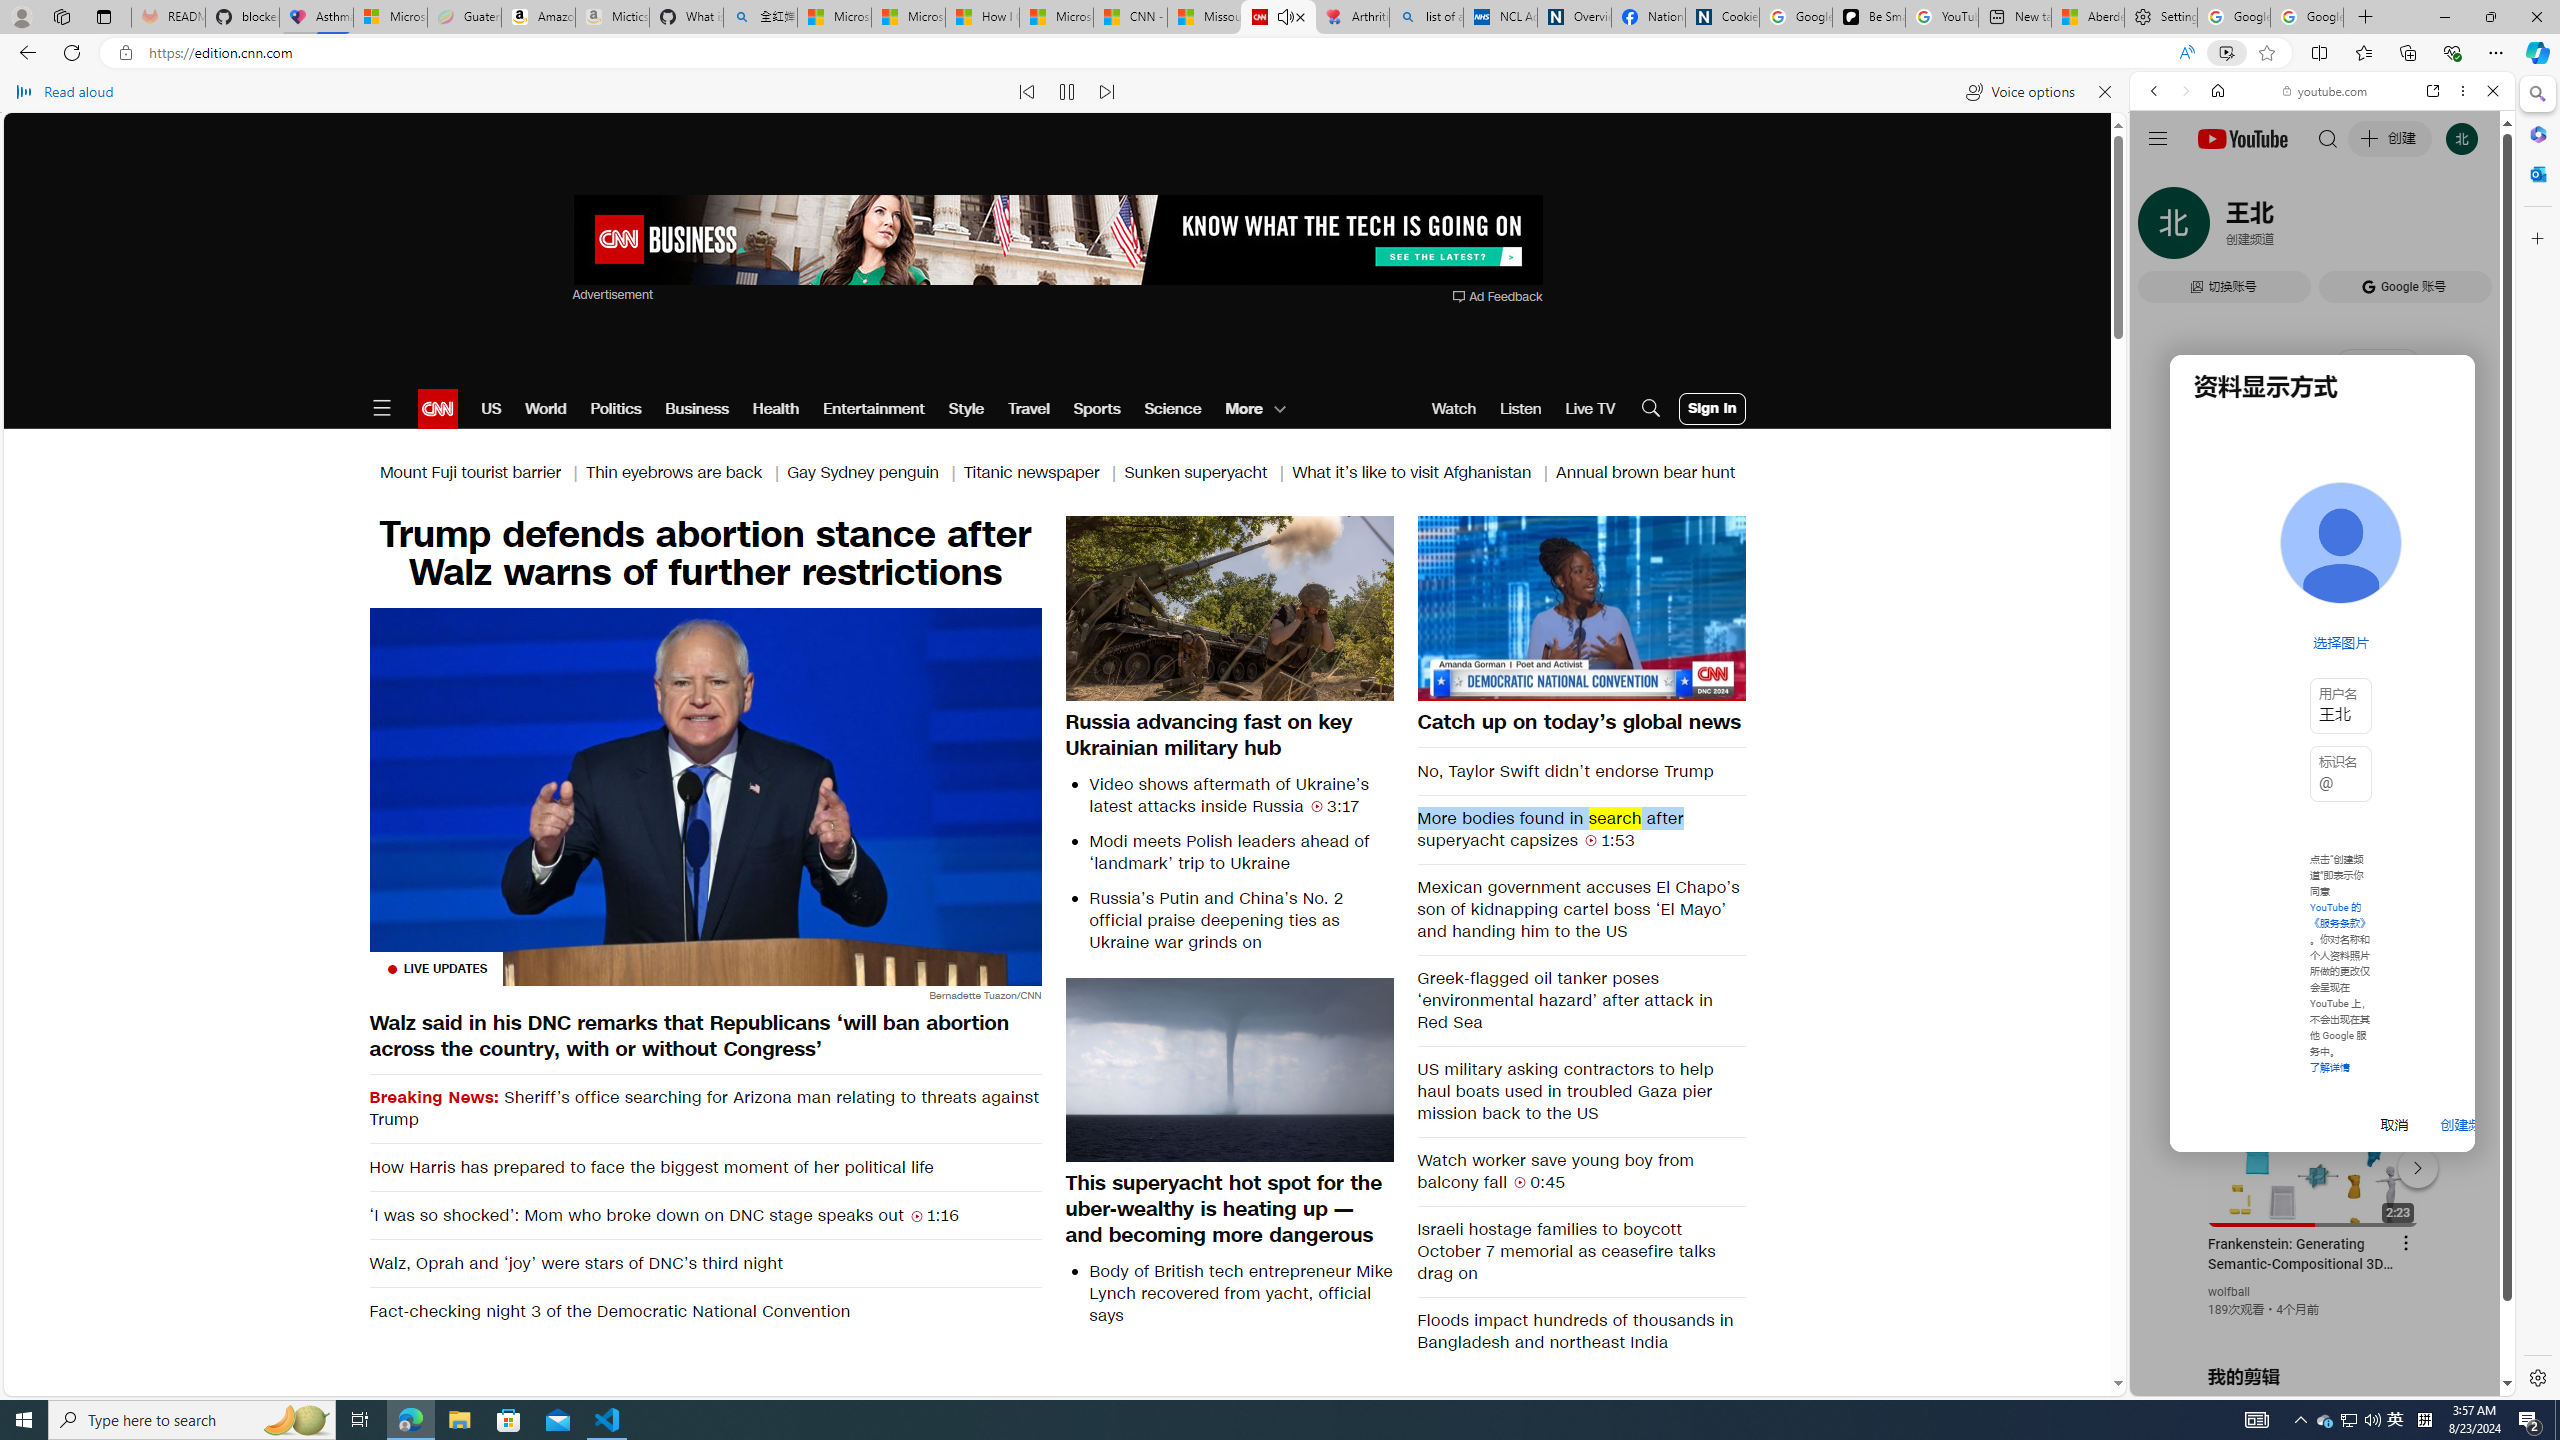 This screenshot has width=2560, height=1440. What do you see at coordinates (381, 408) in the screenshot?
I see `Open Menu Icon` at bounding box center [381, 408].